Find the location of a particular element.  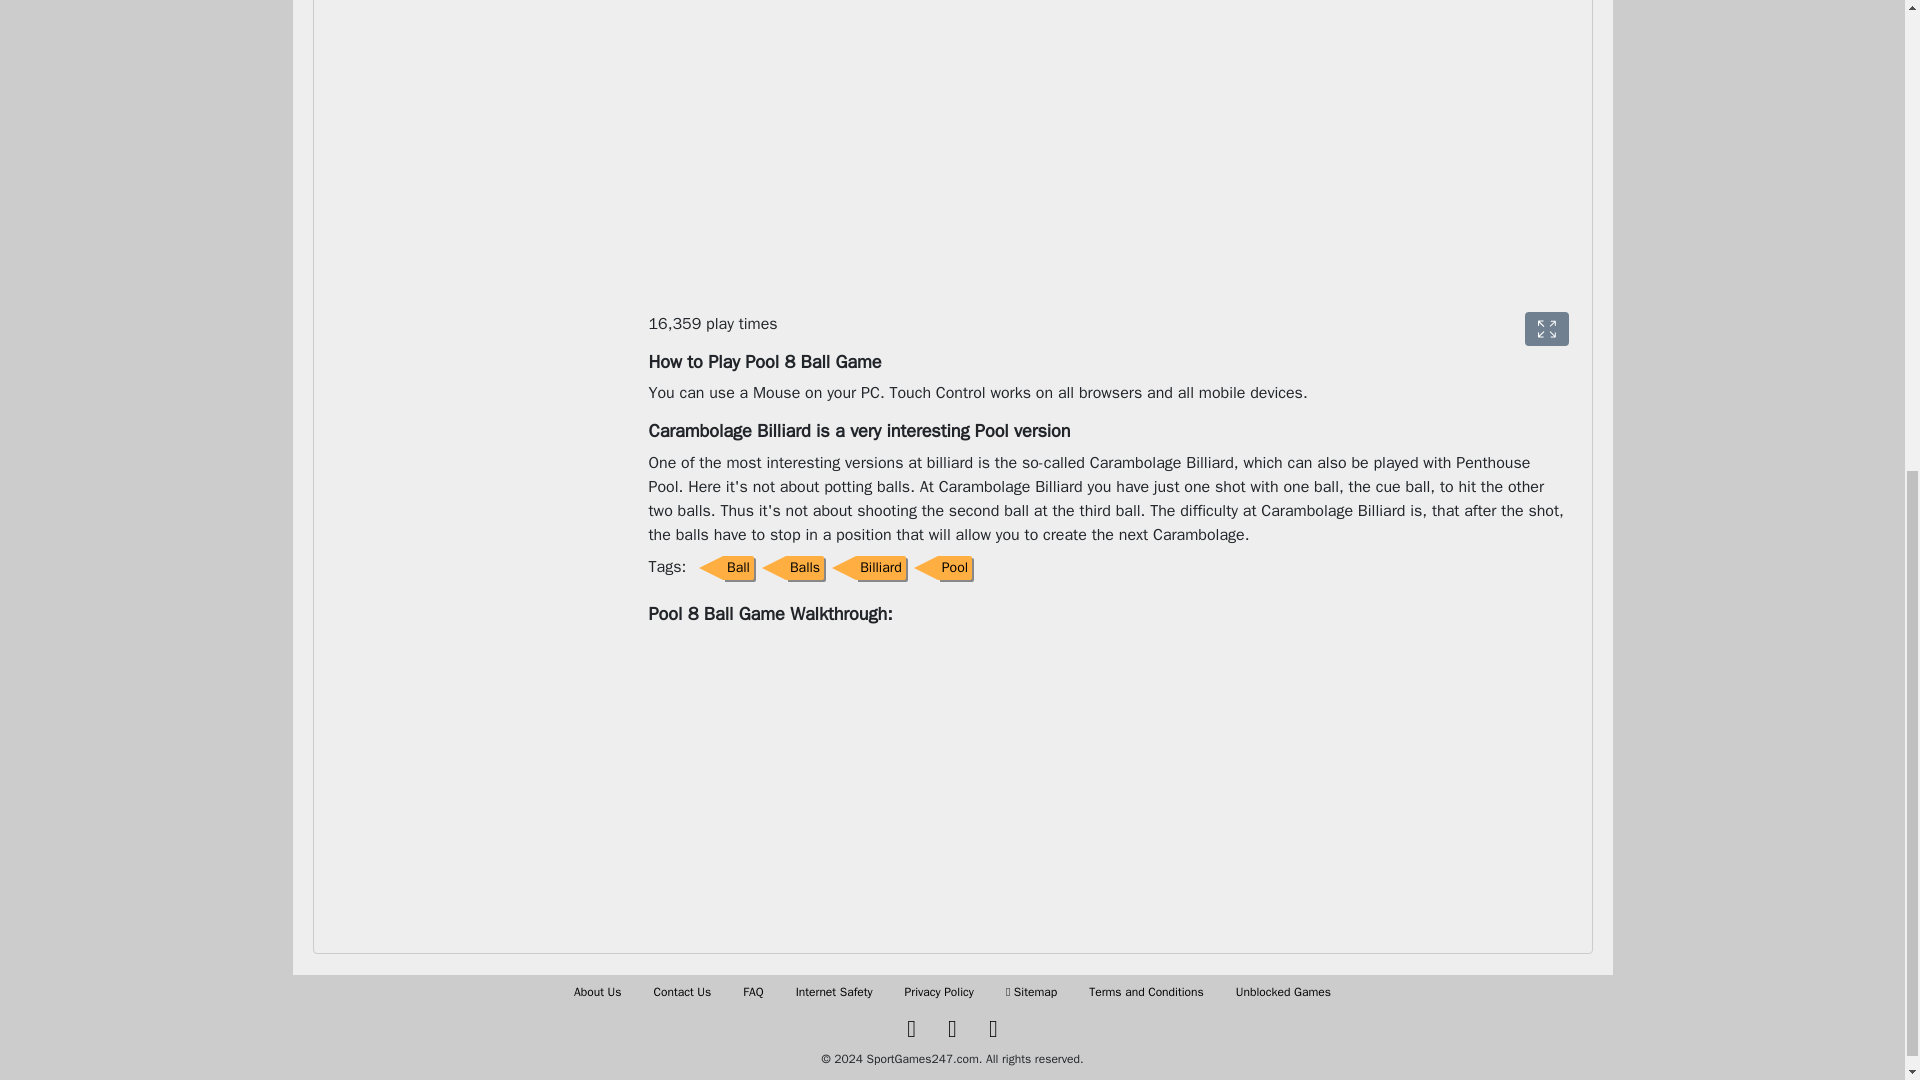

Ball is located at coordinates (722, 567).